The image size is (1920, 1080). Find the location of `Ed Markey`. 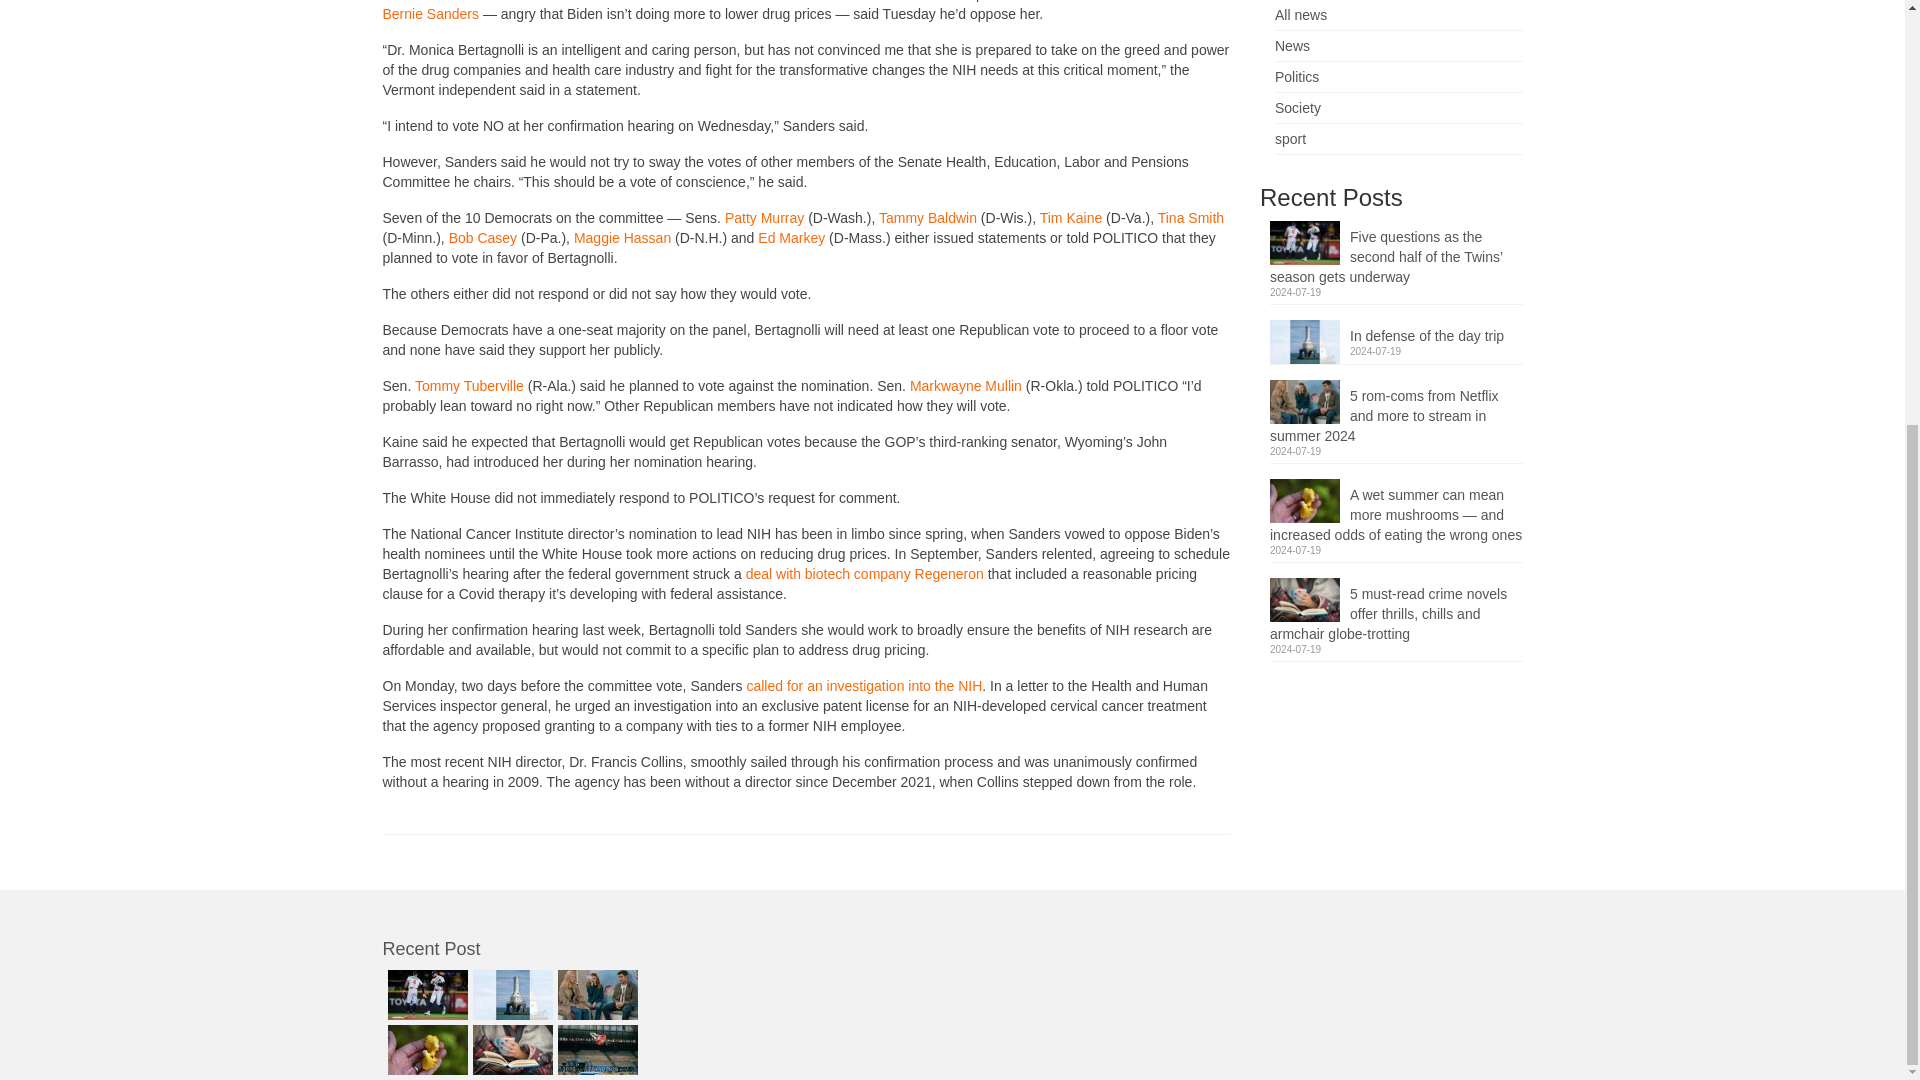

Ed Markey is located at coordinates (790, 238).